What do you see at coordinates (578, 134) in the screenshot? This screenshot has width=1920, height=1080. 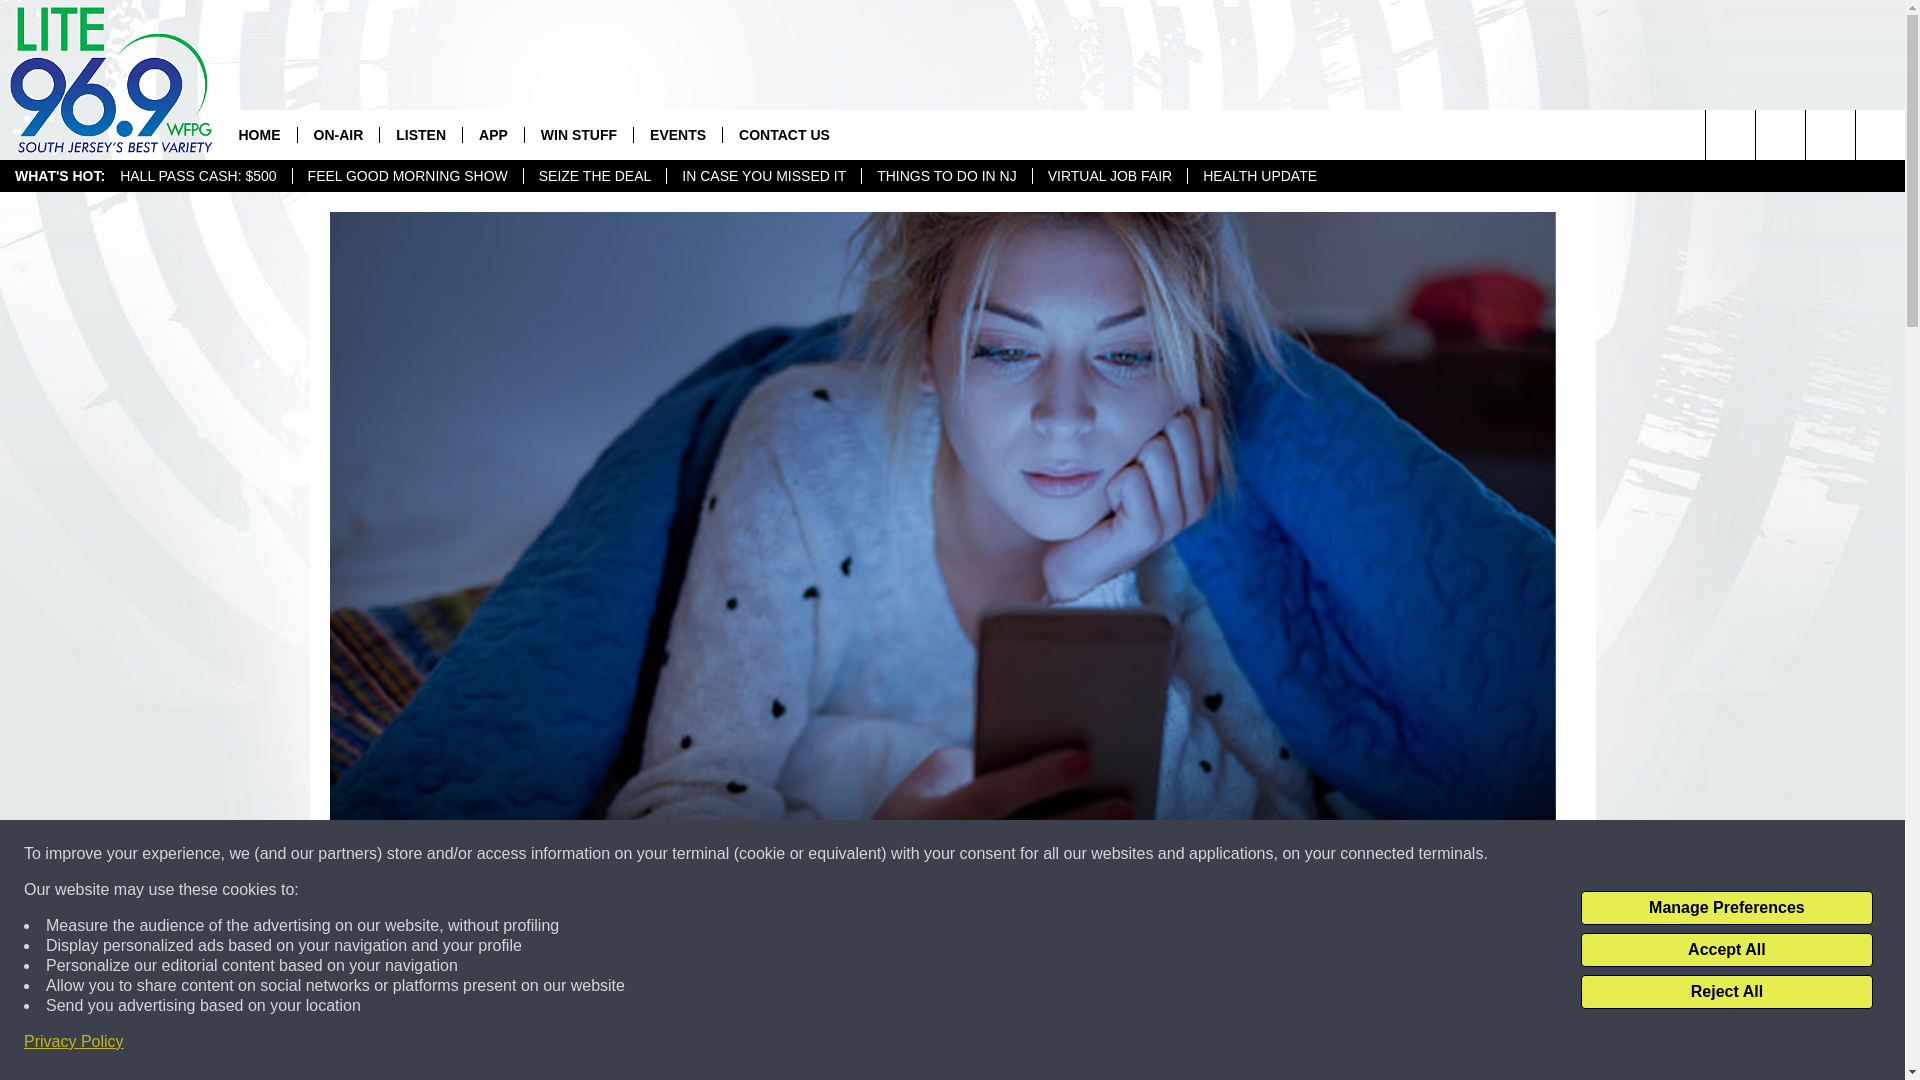 I see `WIN STUFF` at bounding box center [578, 134].